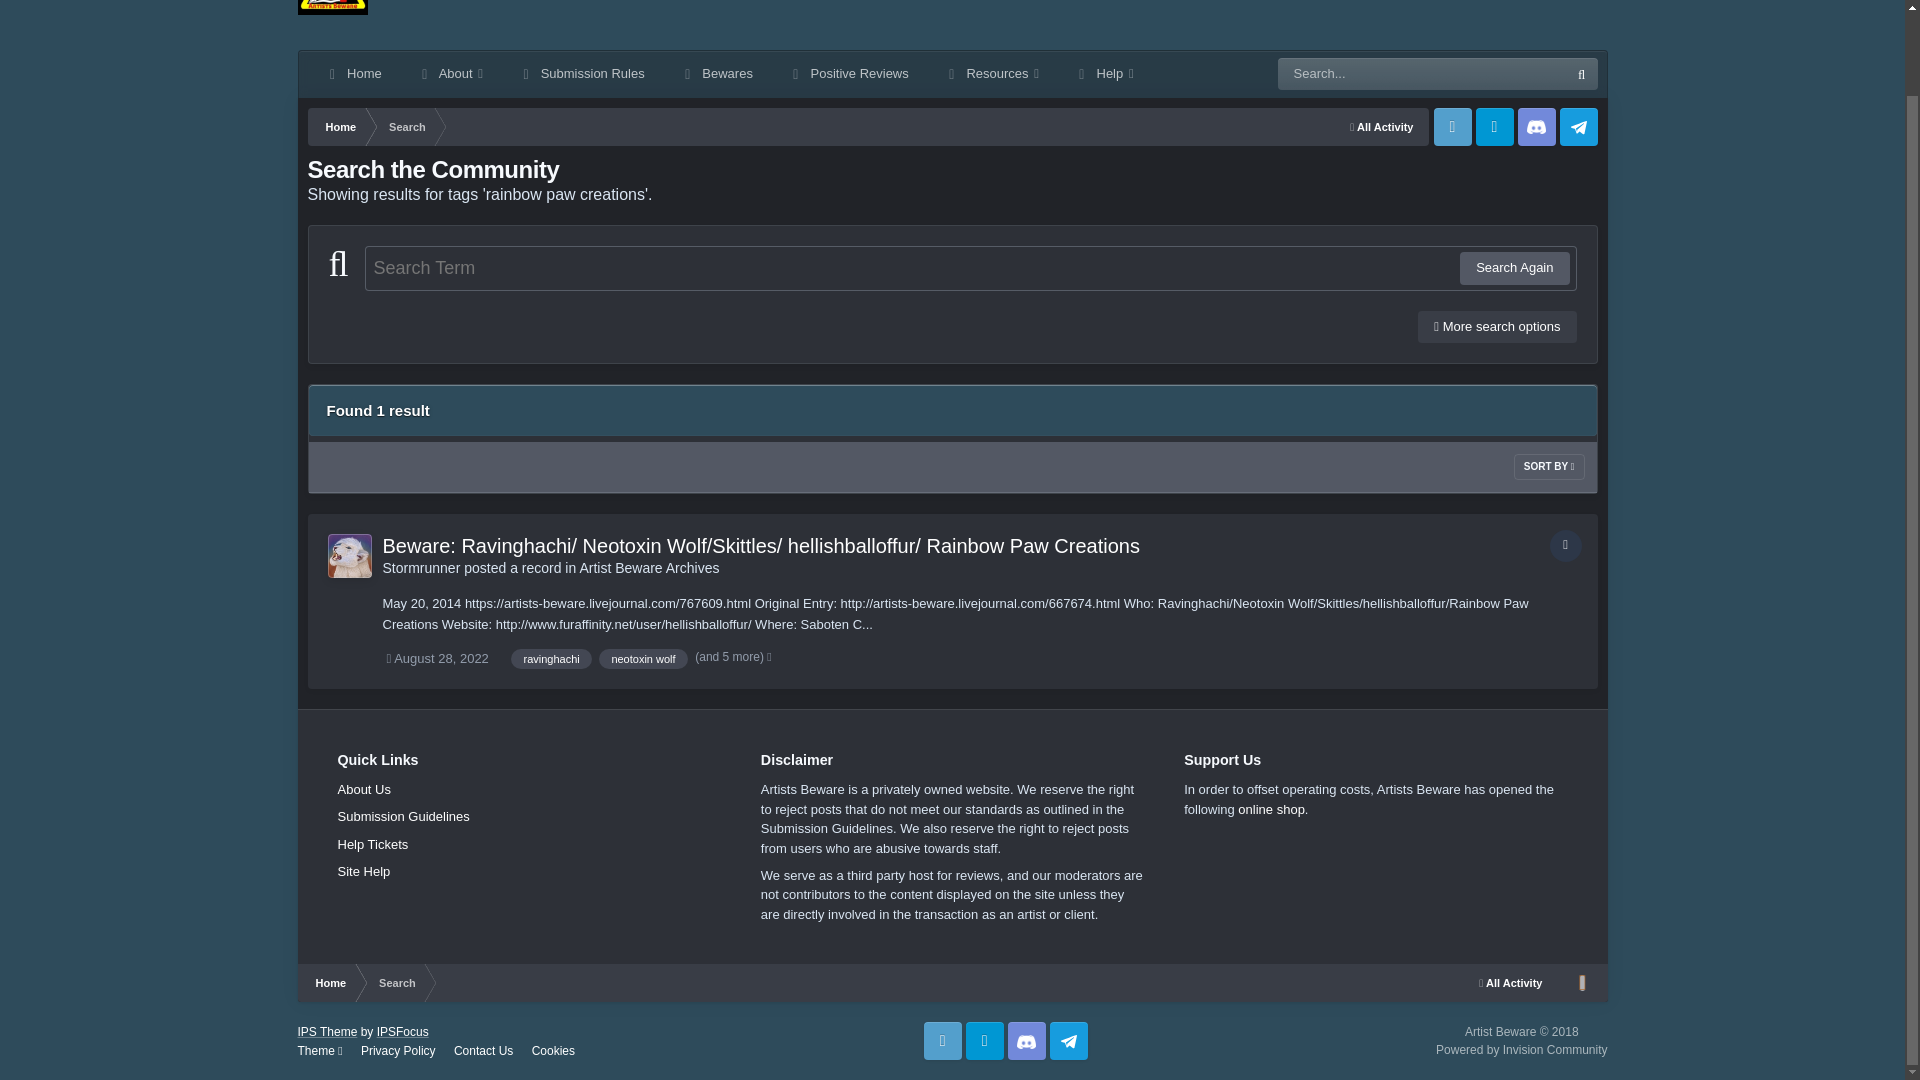  What do you see at coordinates (353, 74) in the screenshot?
I see `Home` at bounding box center [353, 74].